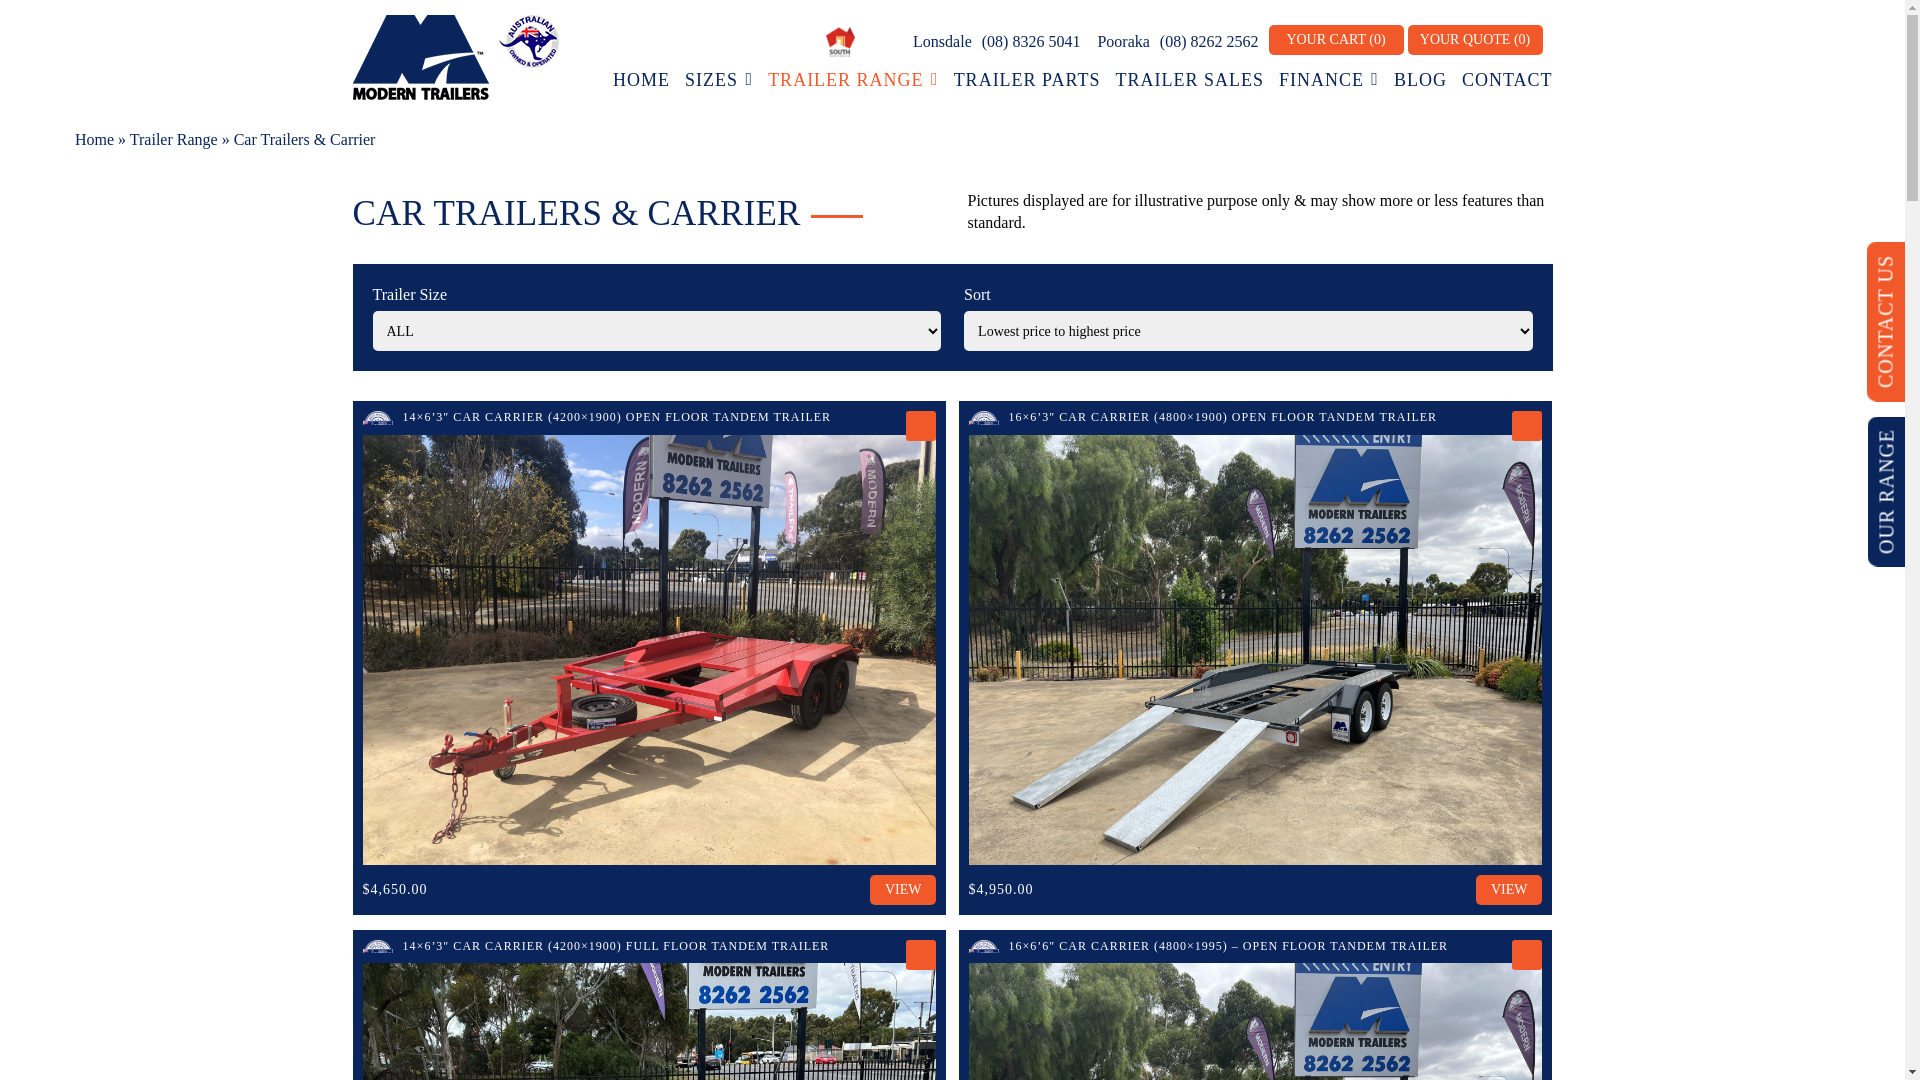  Describe the element at coordinates (1028, 80) in the screenshot. I see `TRAILER PARTS` at that location.